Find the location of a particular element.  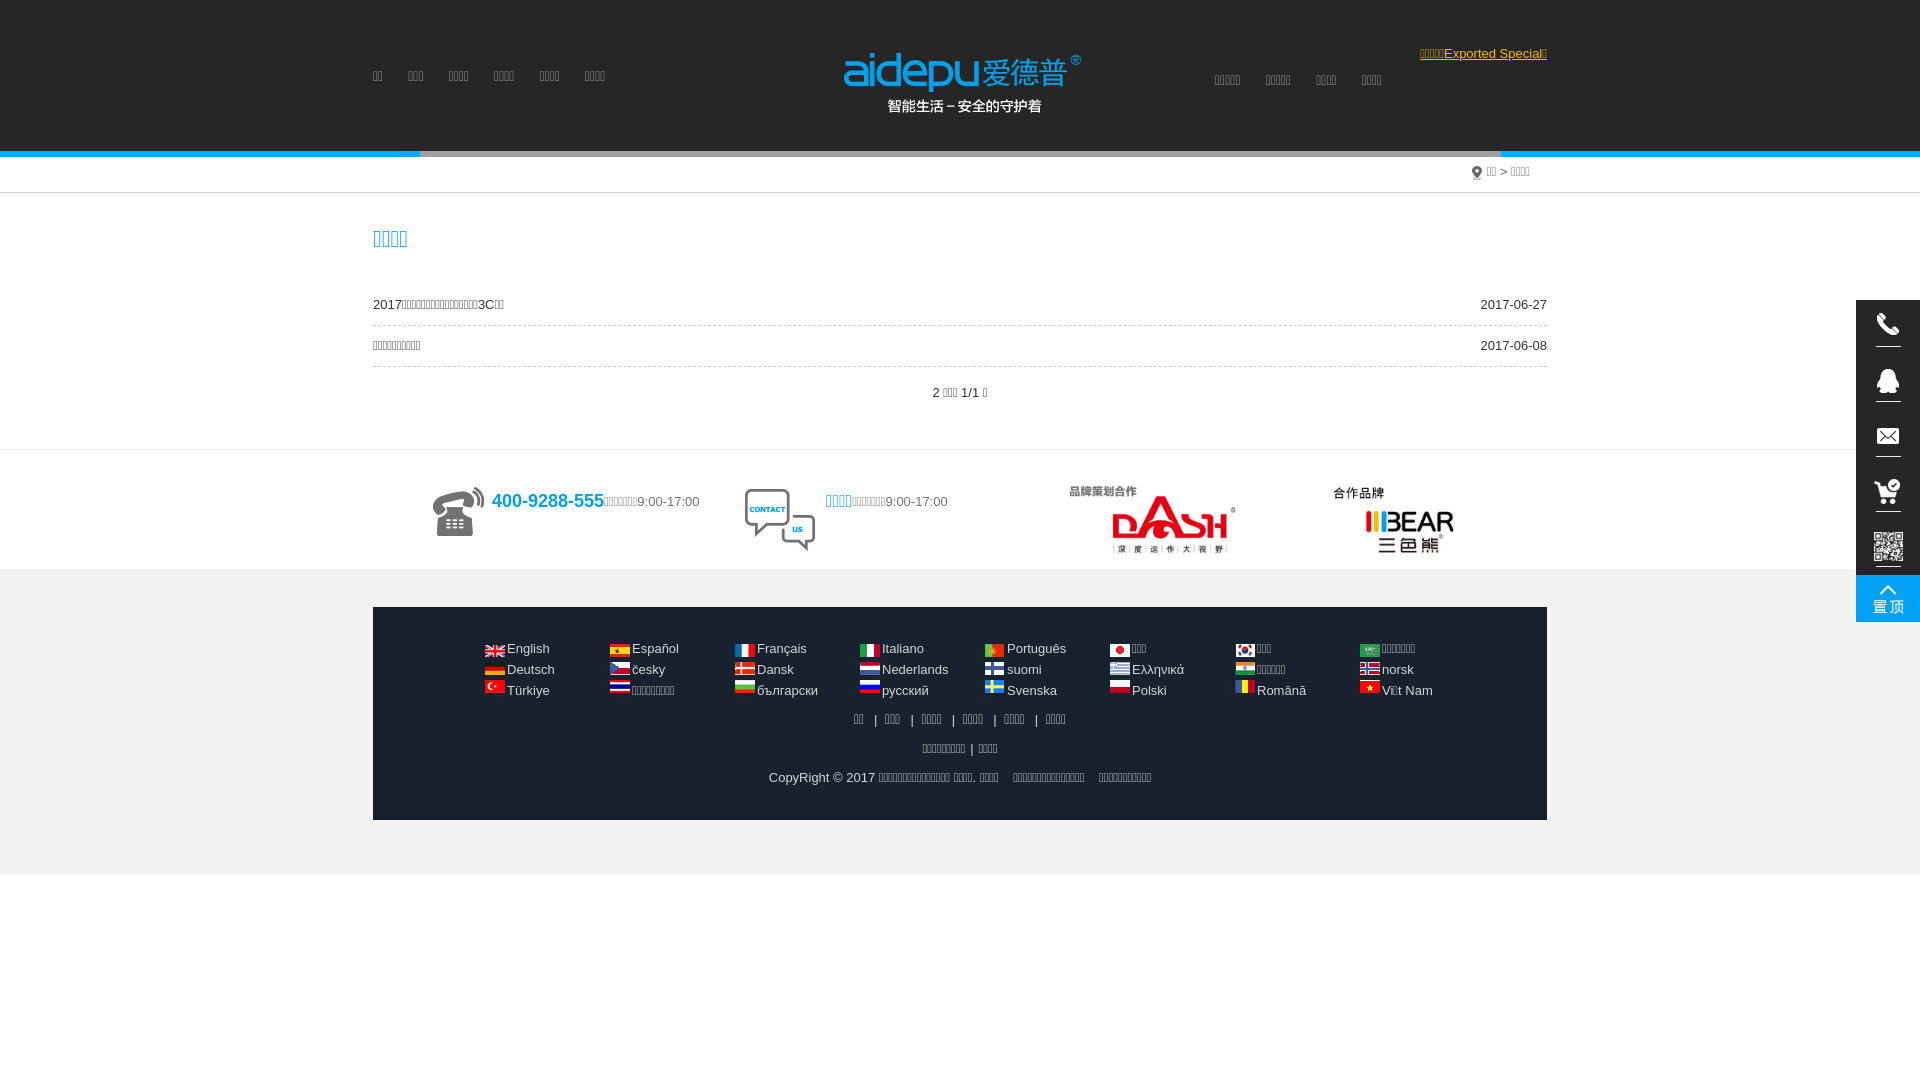

norsk is located at coordinates (1398, 670).